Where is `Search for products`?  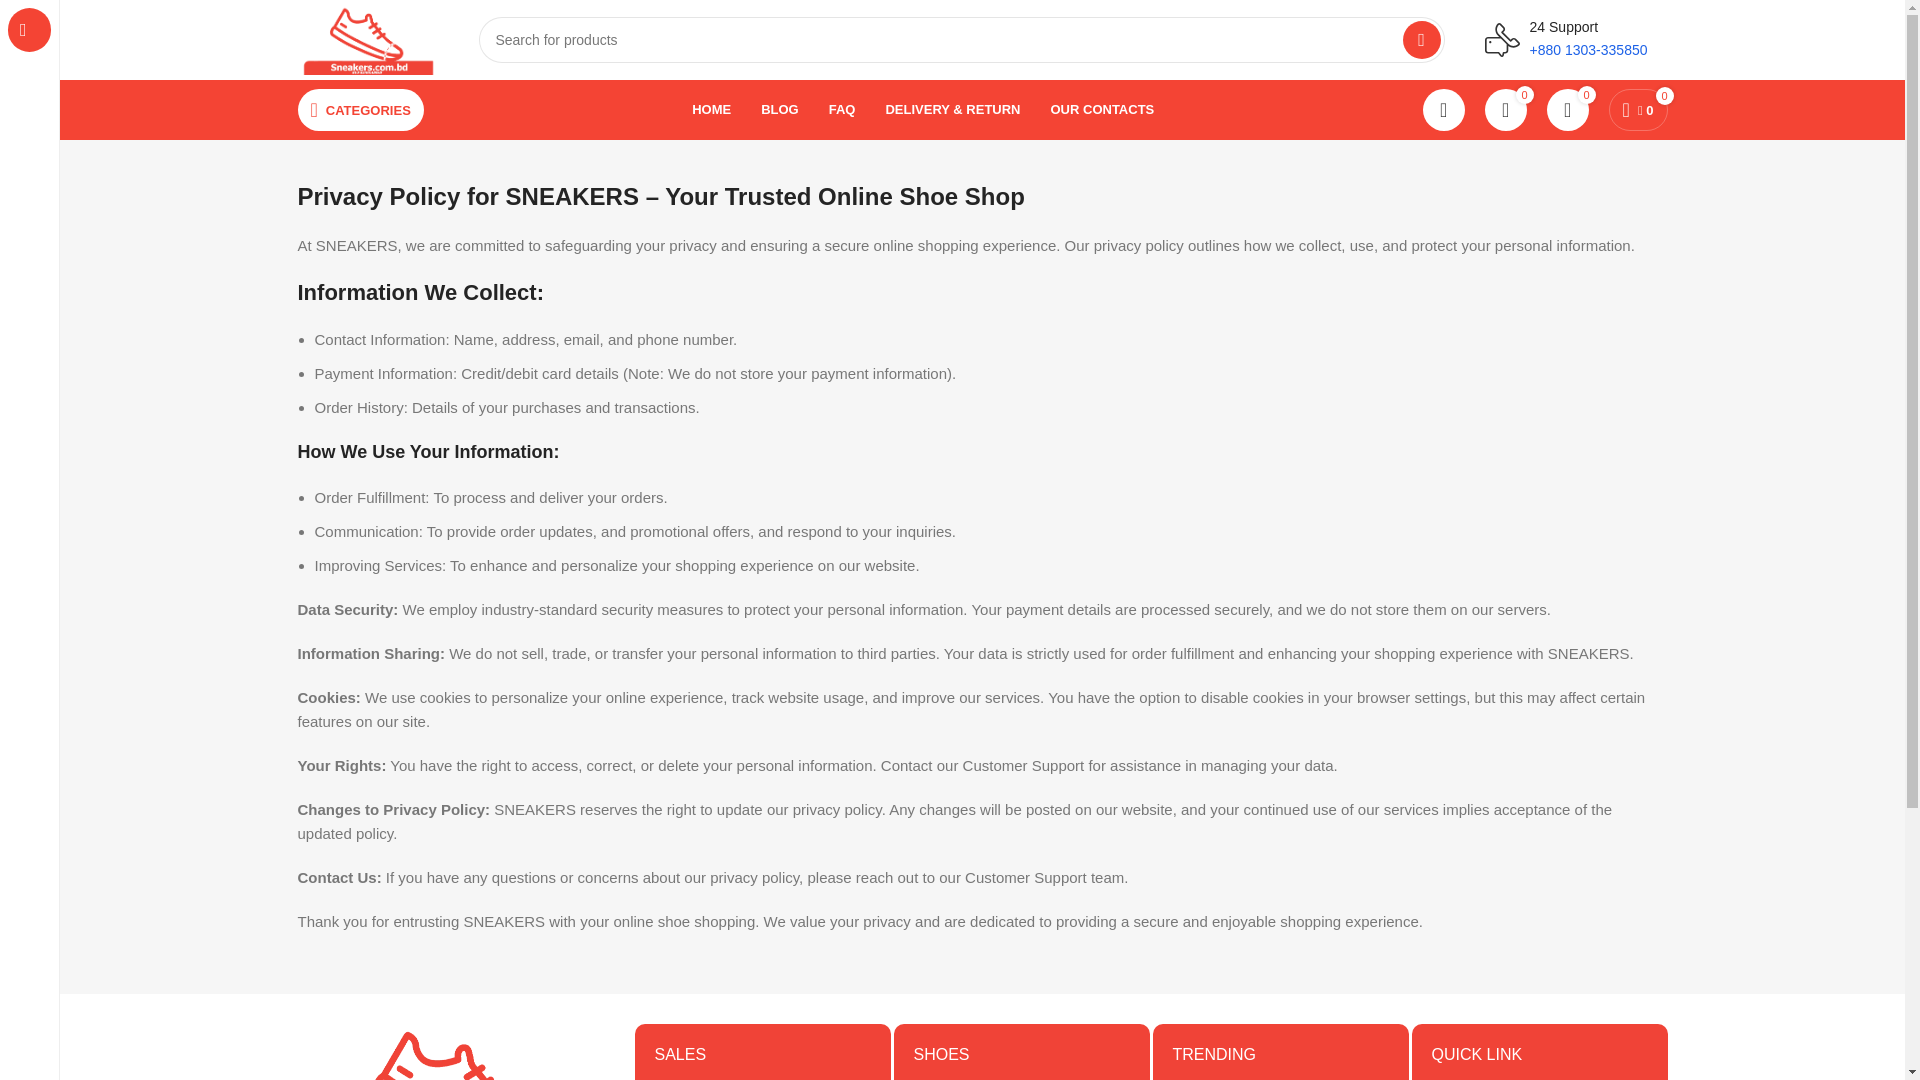
Search for products is located at coordinates (960, 40).